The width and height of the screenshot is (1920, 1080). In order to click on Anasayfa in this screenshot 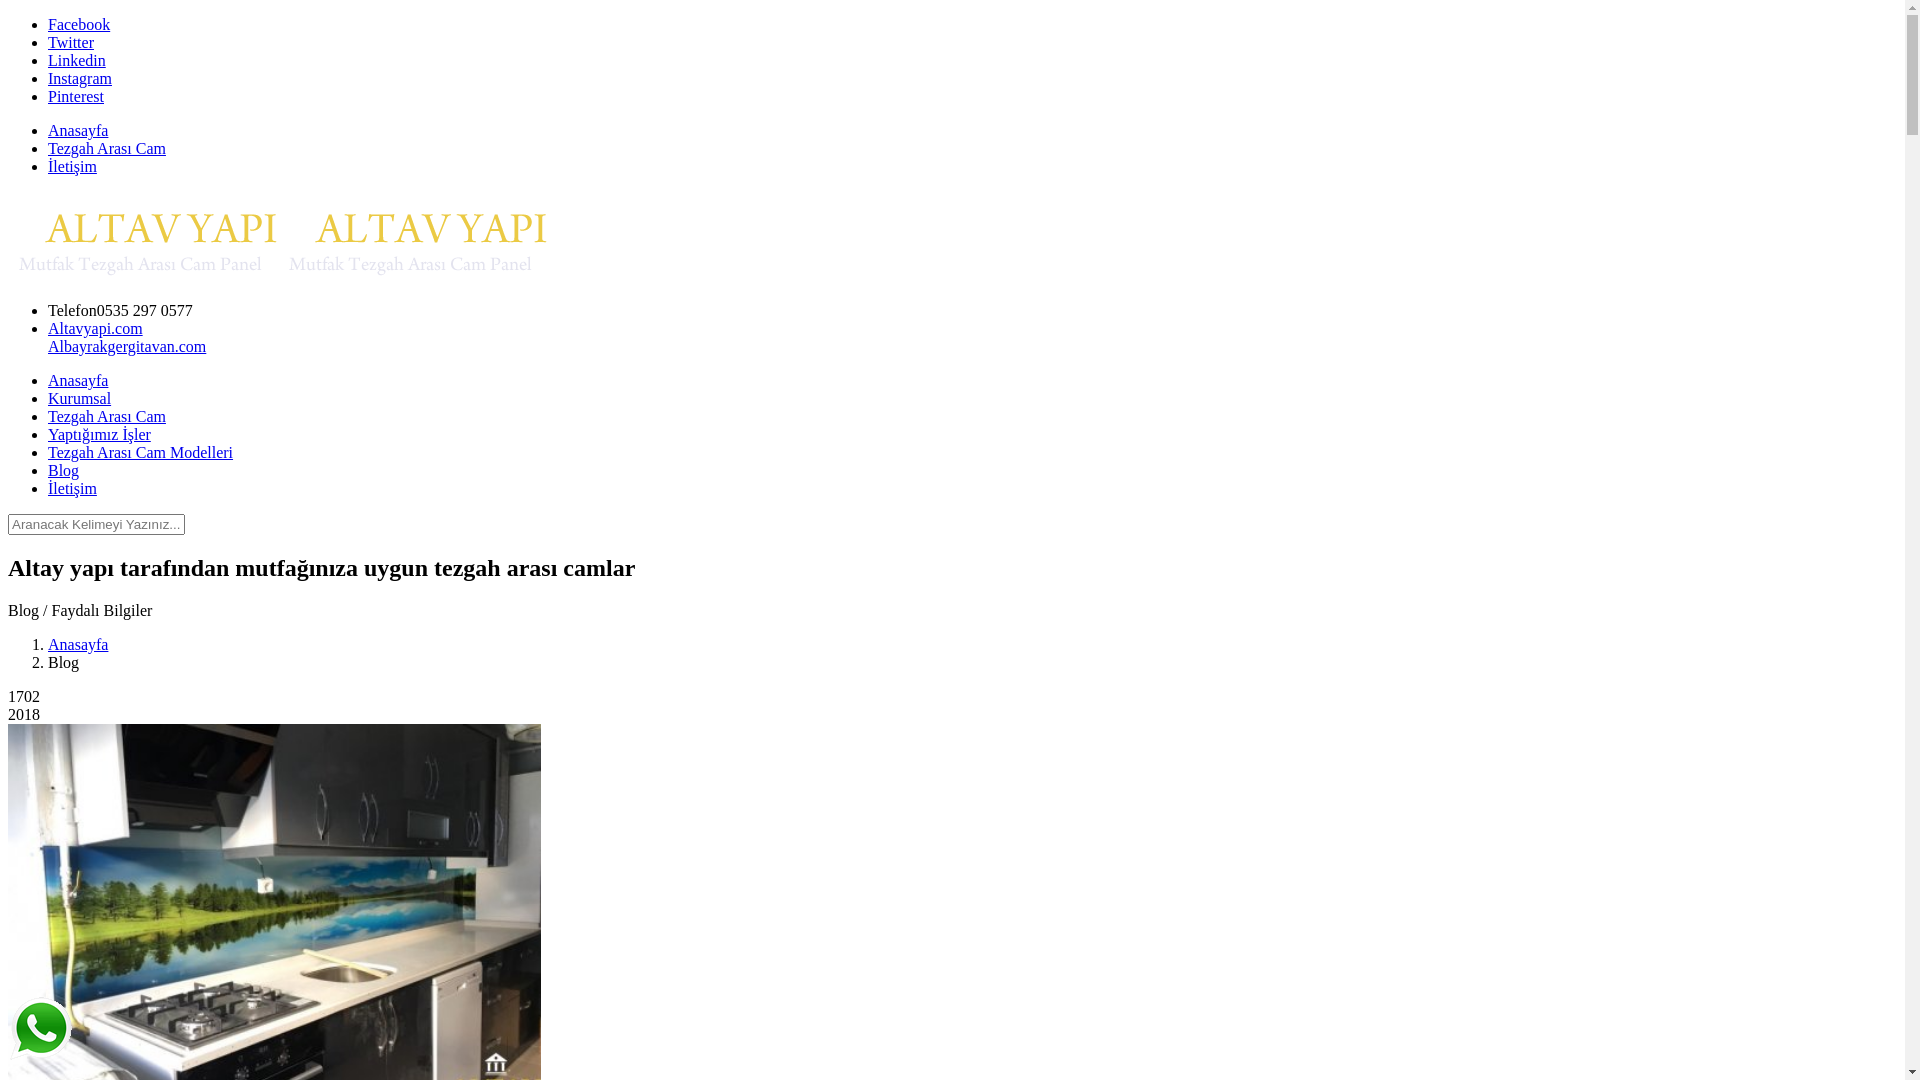, I will do `click(972, 381)`.